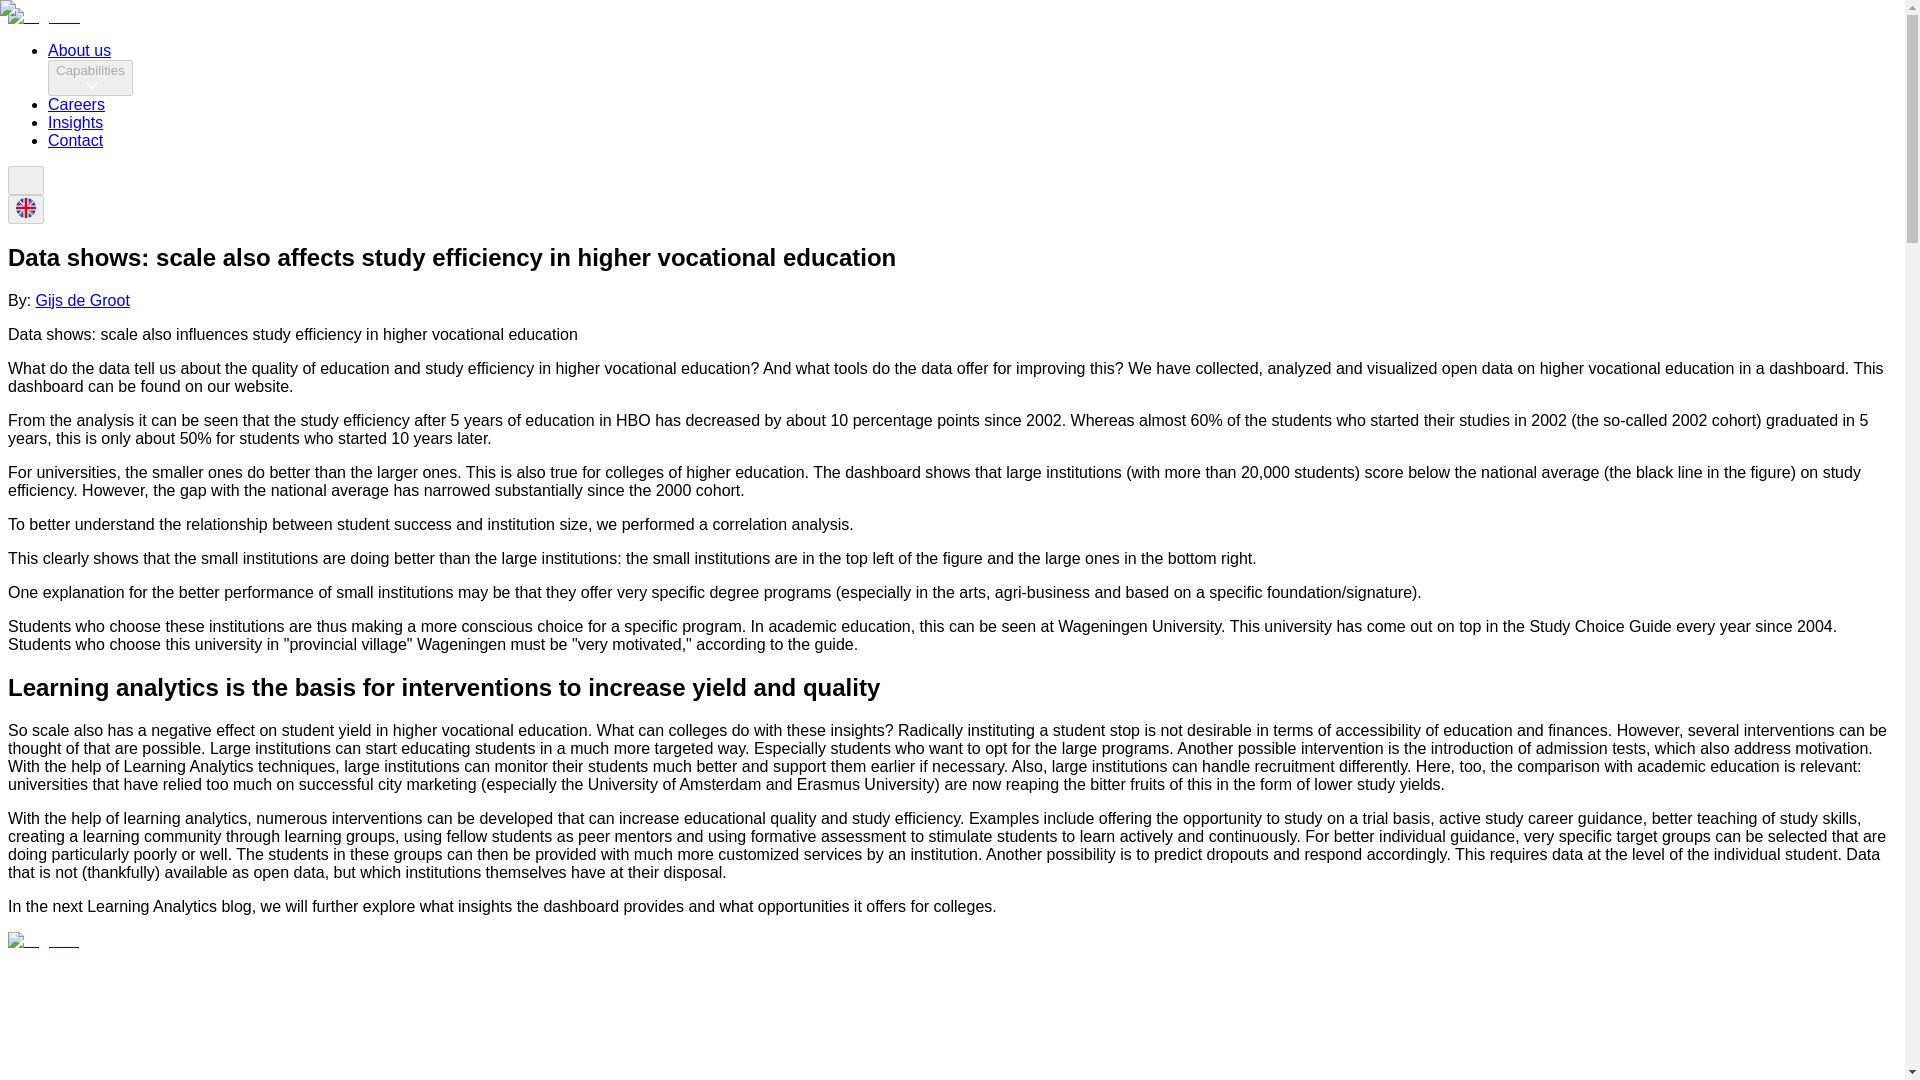 This screenshot has height=1080, width=1920. Describe the element at coordinates (83, 300) in the screenshot. I see `Gijs de Groot` at that location.